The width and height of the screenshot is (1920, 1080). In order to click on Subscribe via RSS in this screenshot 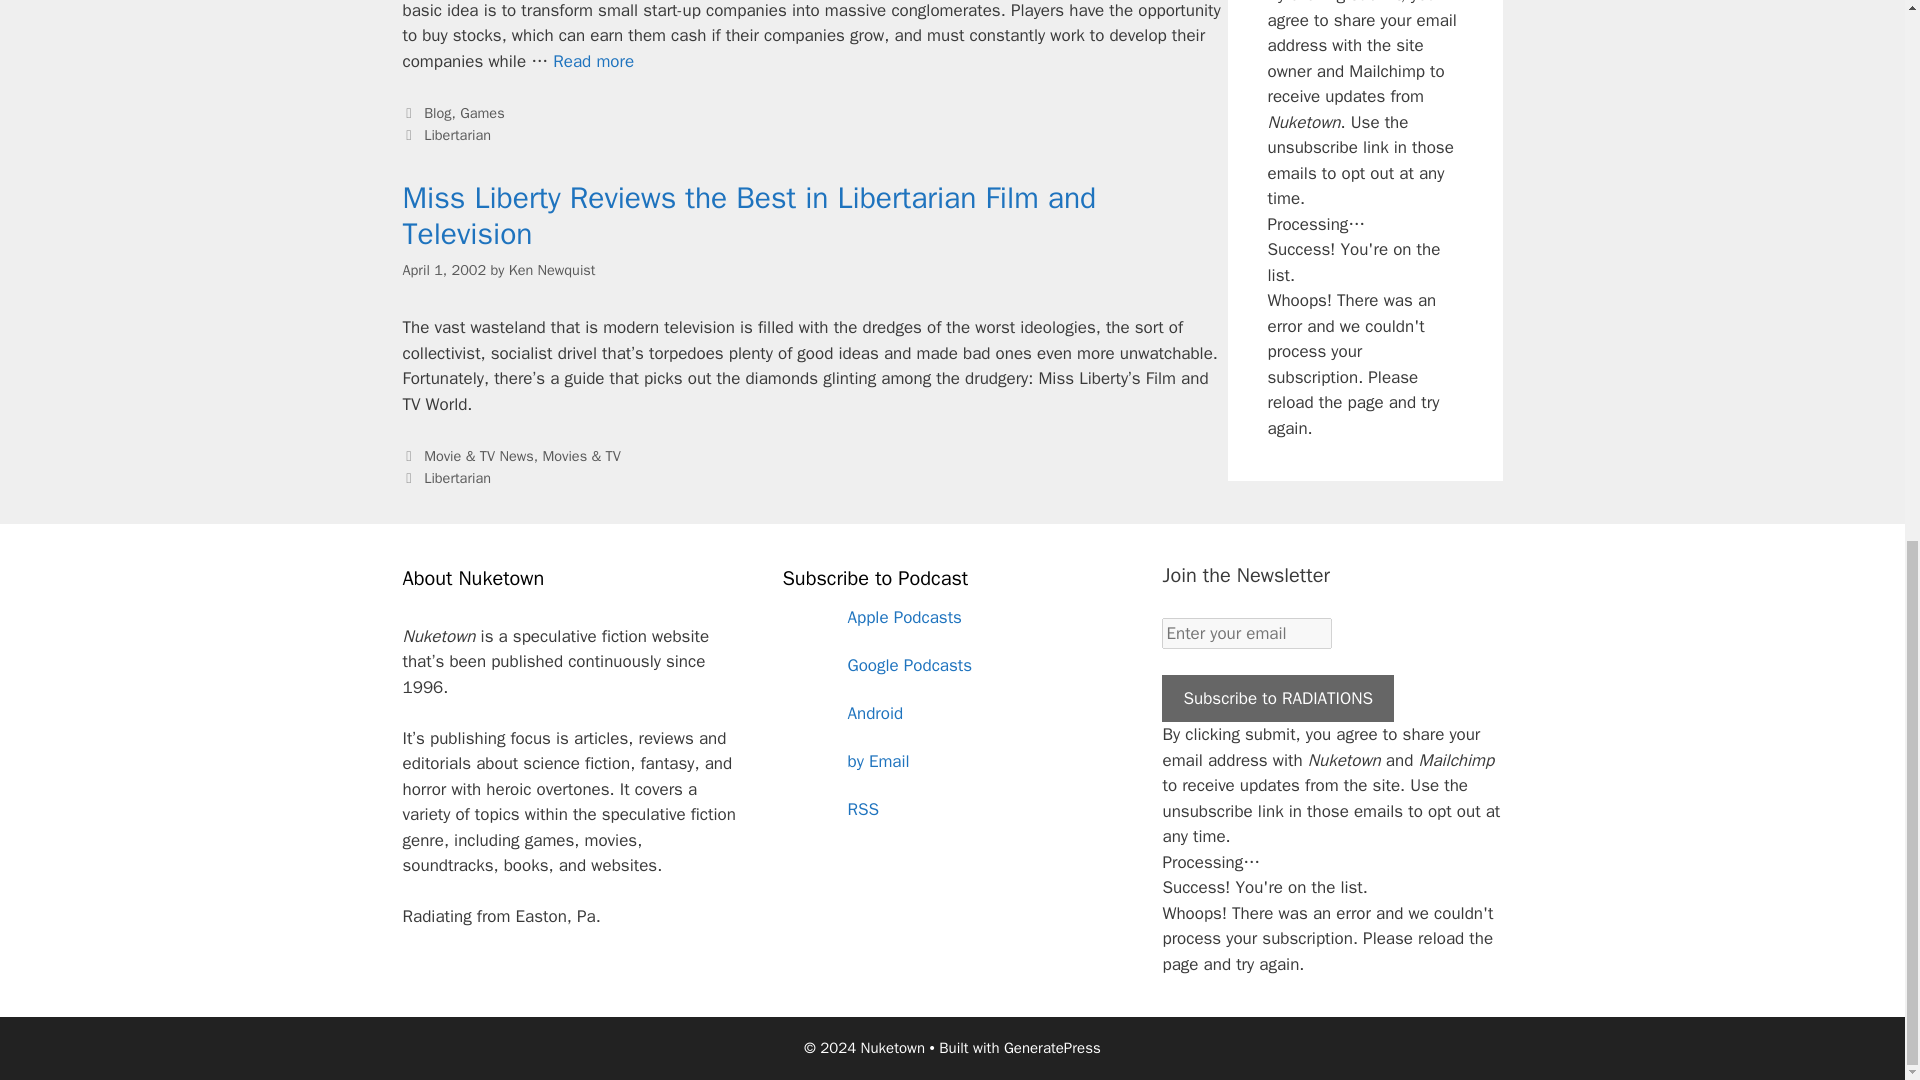, I will do `click(951, 810)`.